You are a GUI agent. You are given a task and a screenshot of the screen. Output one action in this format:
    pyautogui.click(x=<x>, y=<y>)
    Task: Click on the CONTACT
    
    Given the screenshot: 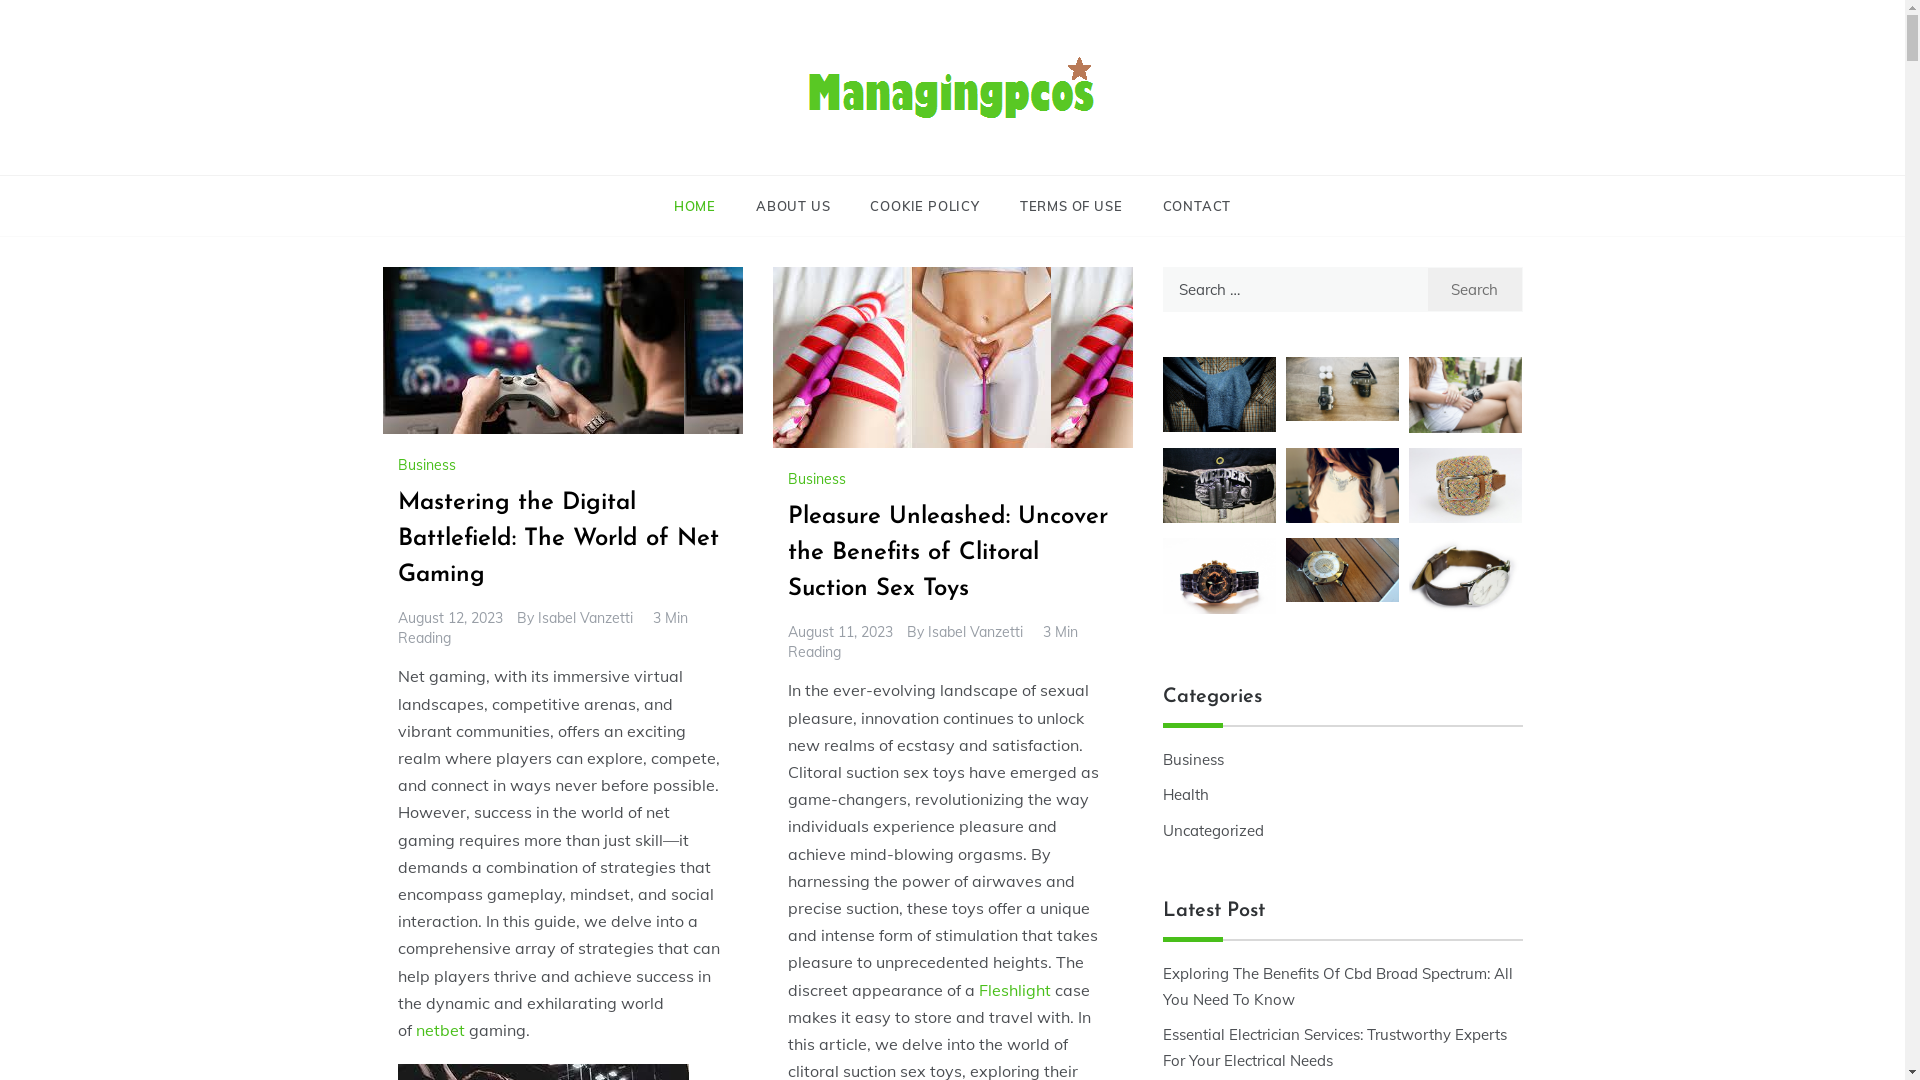 What is the action you would take?
    pyautogui.click(x=1186, y=206)
    